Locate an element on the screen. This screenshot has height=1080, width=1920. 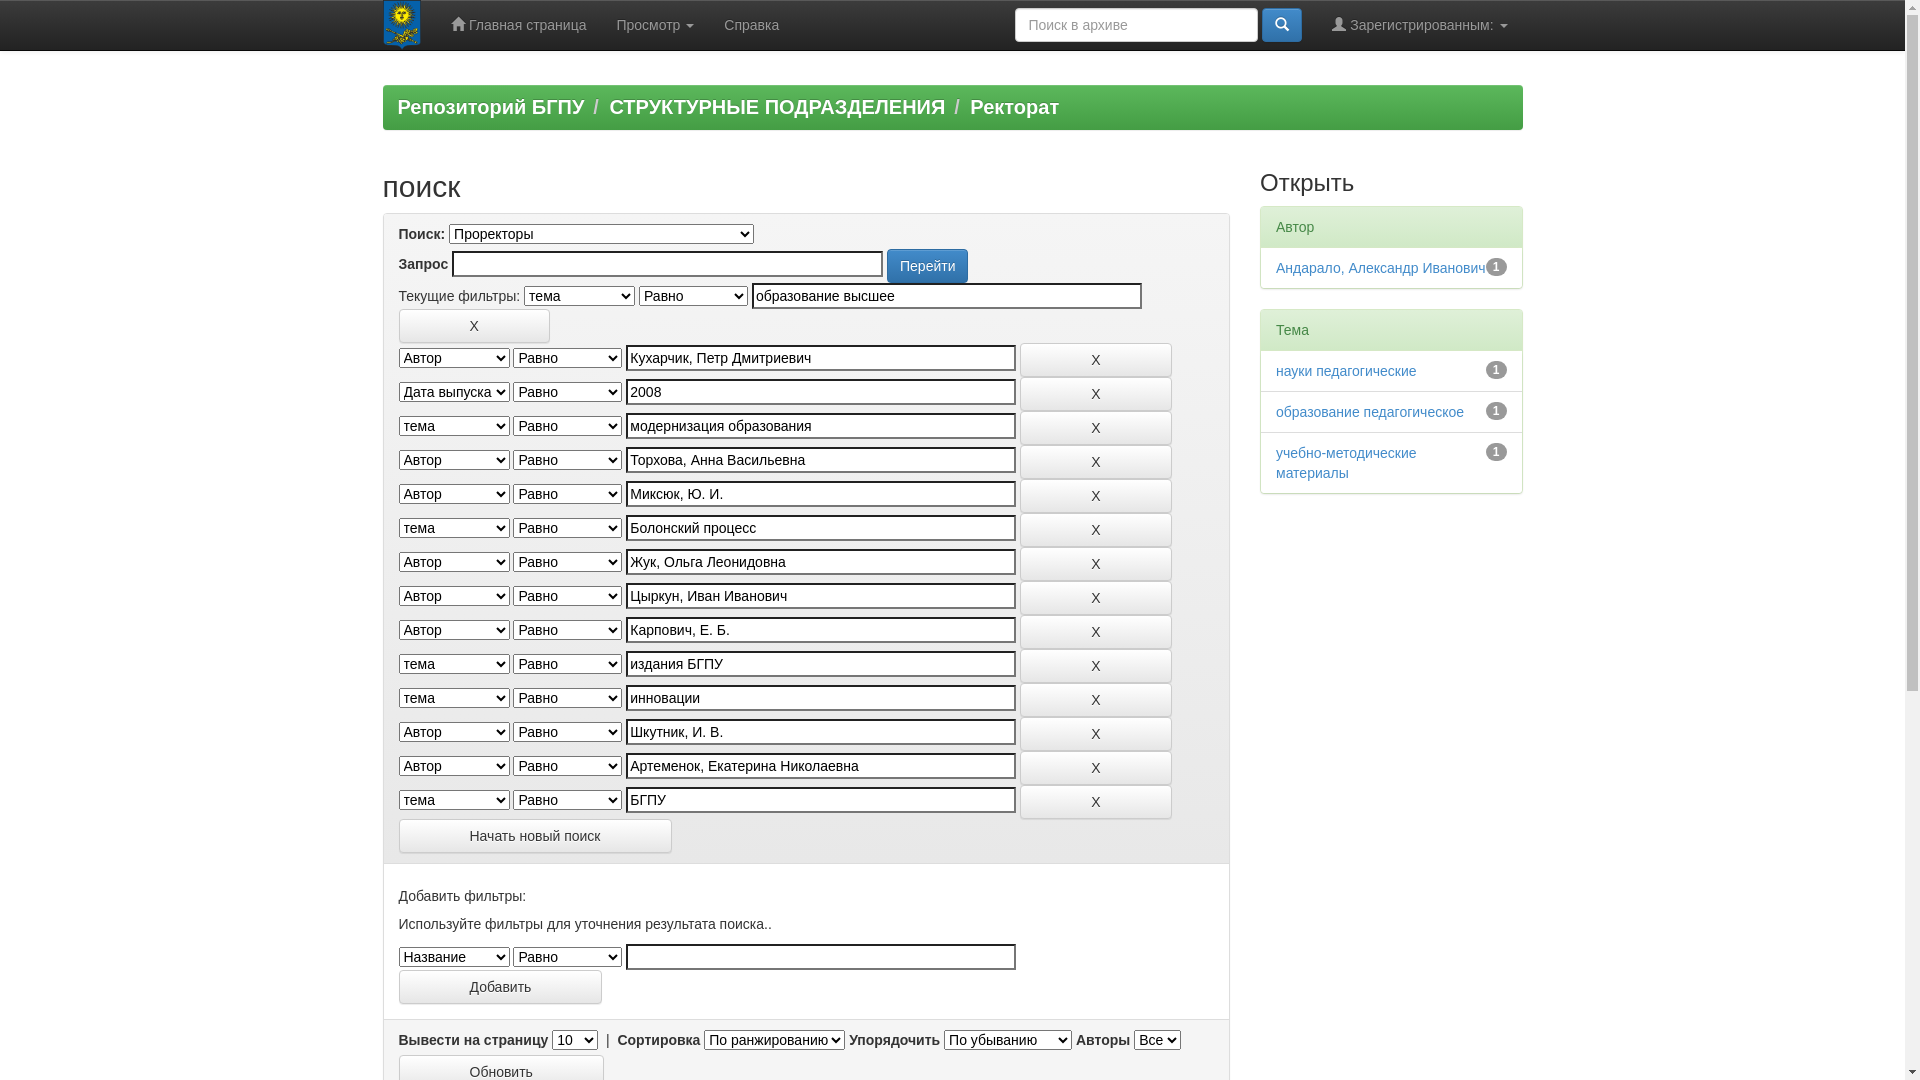
X is located at coordinates (1096, 462).